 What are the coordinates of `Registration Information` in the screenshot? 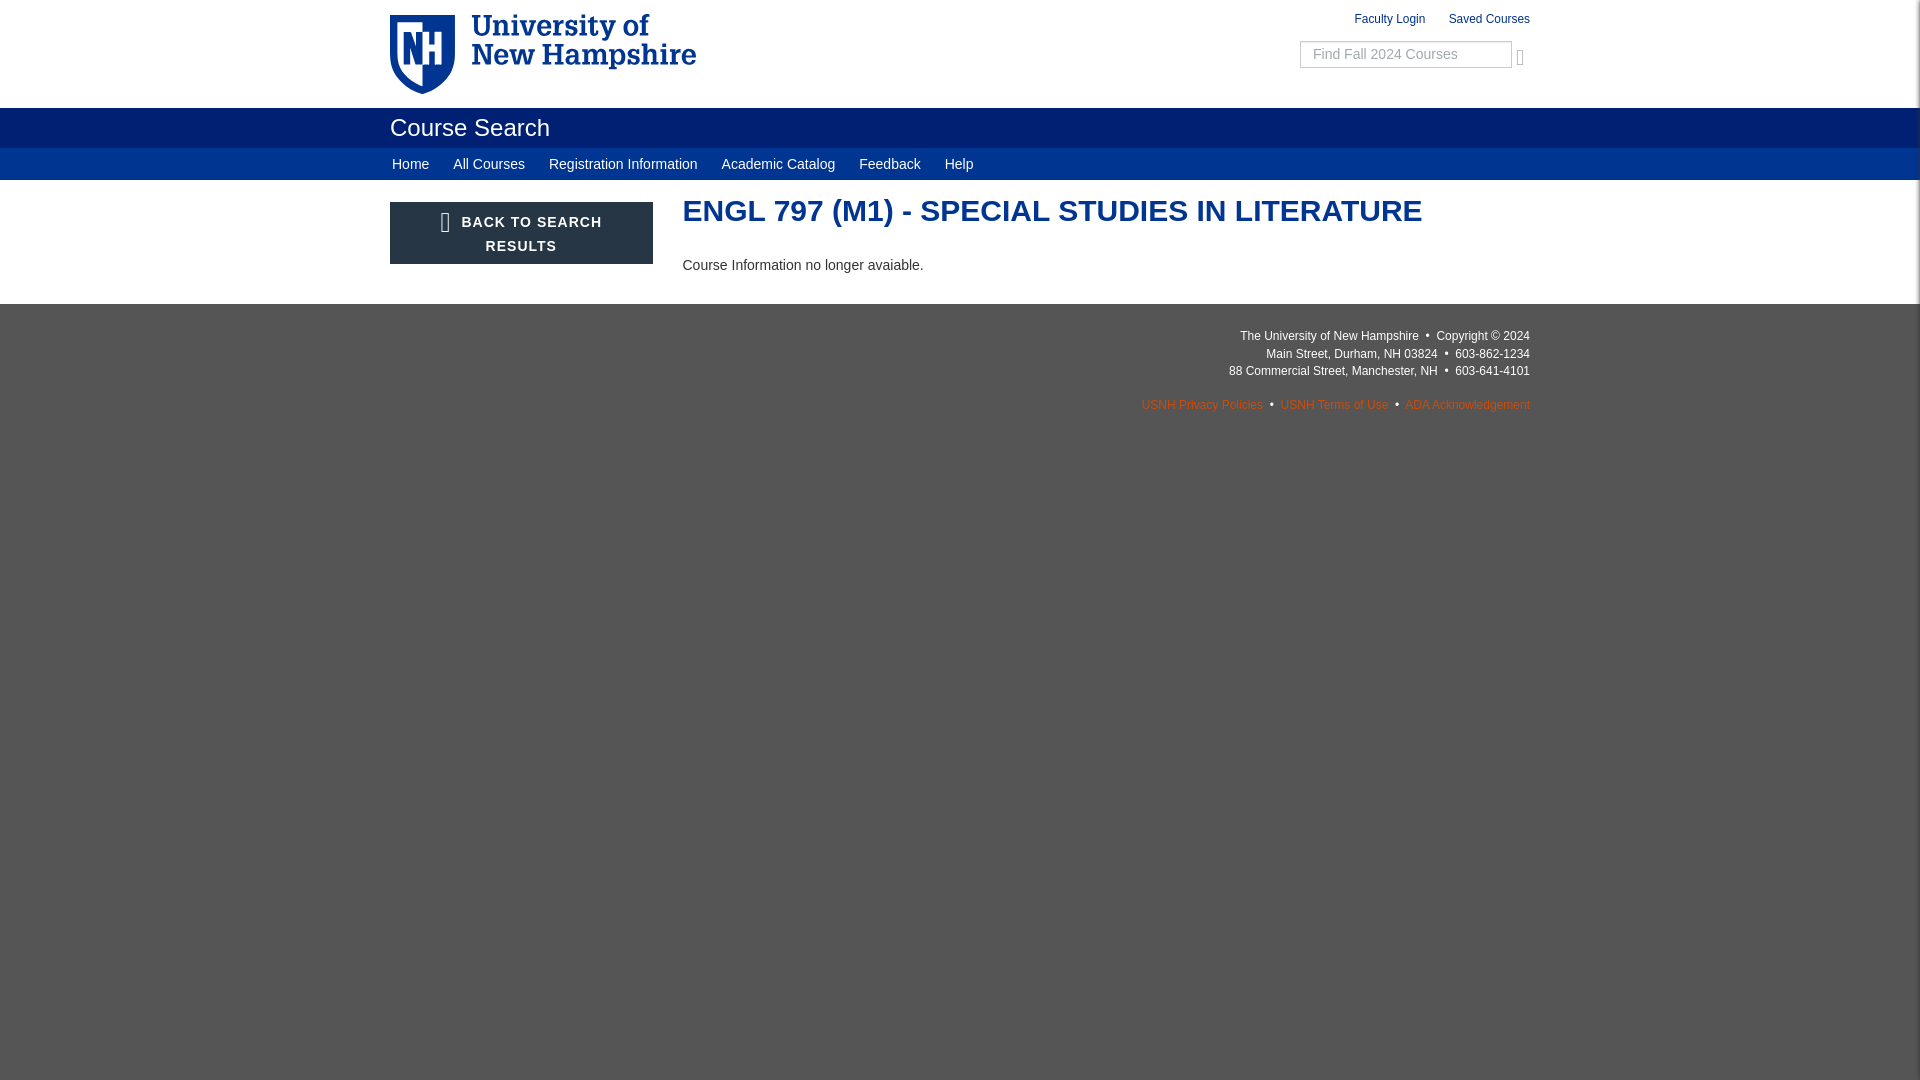 It's located at (624, 164).